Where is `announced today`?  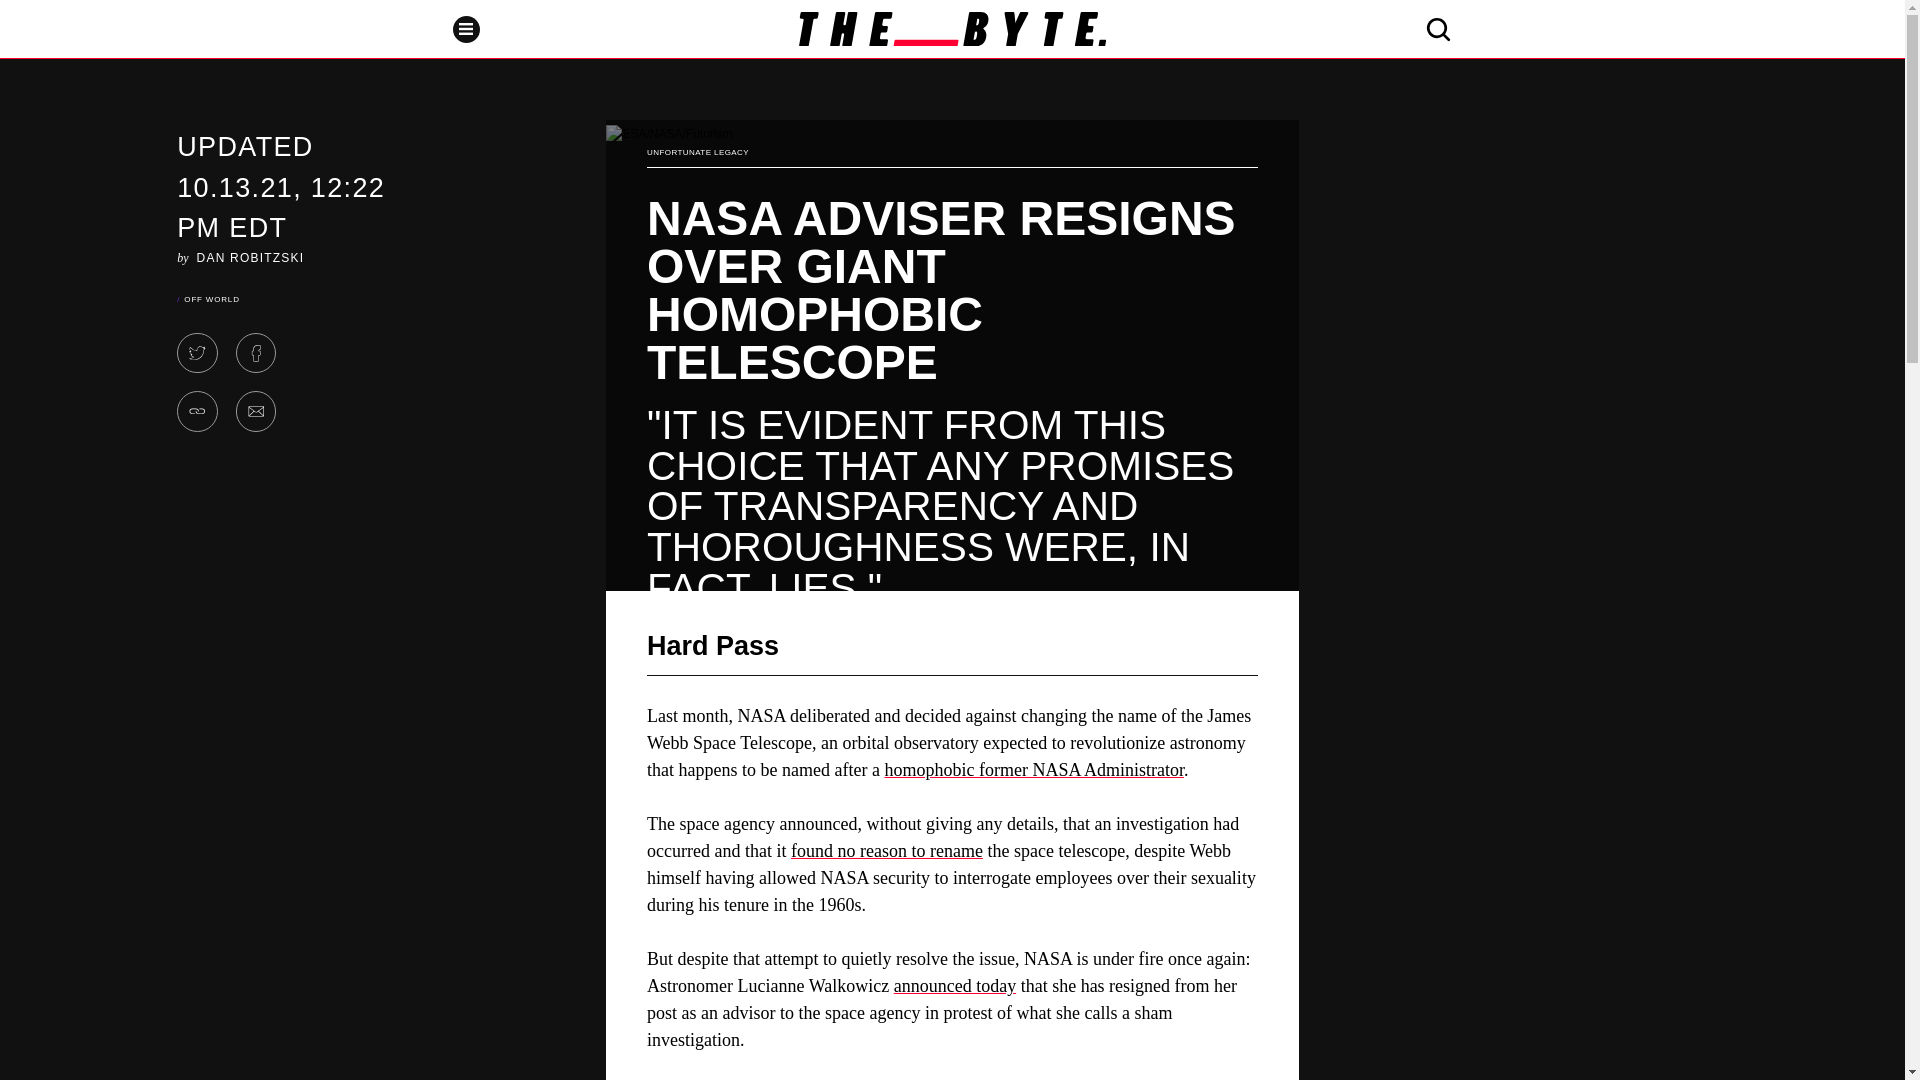
announced today is located at coordinates (954, 986).